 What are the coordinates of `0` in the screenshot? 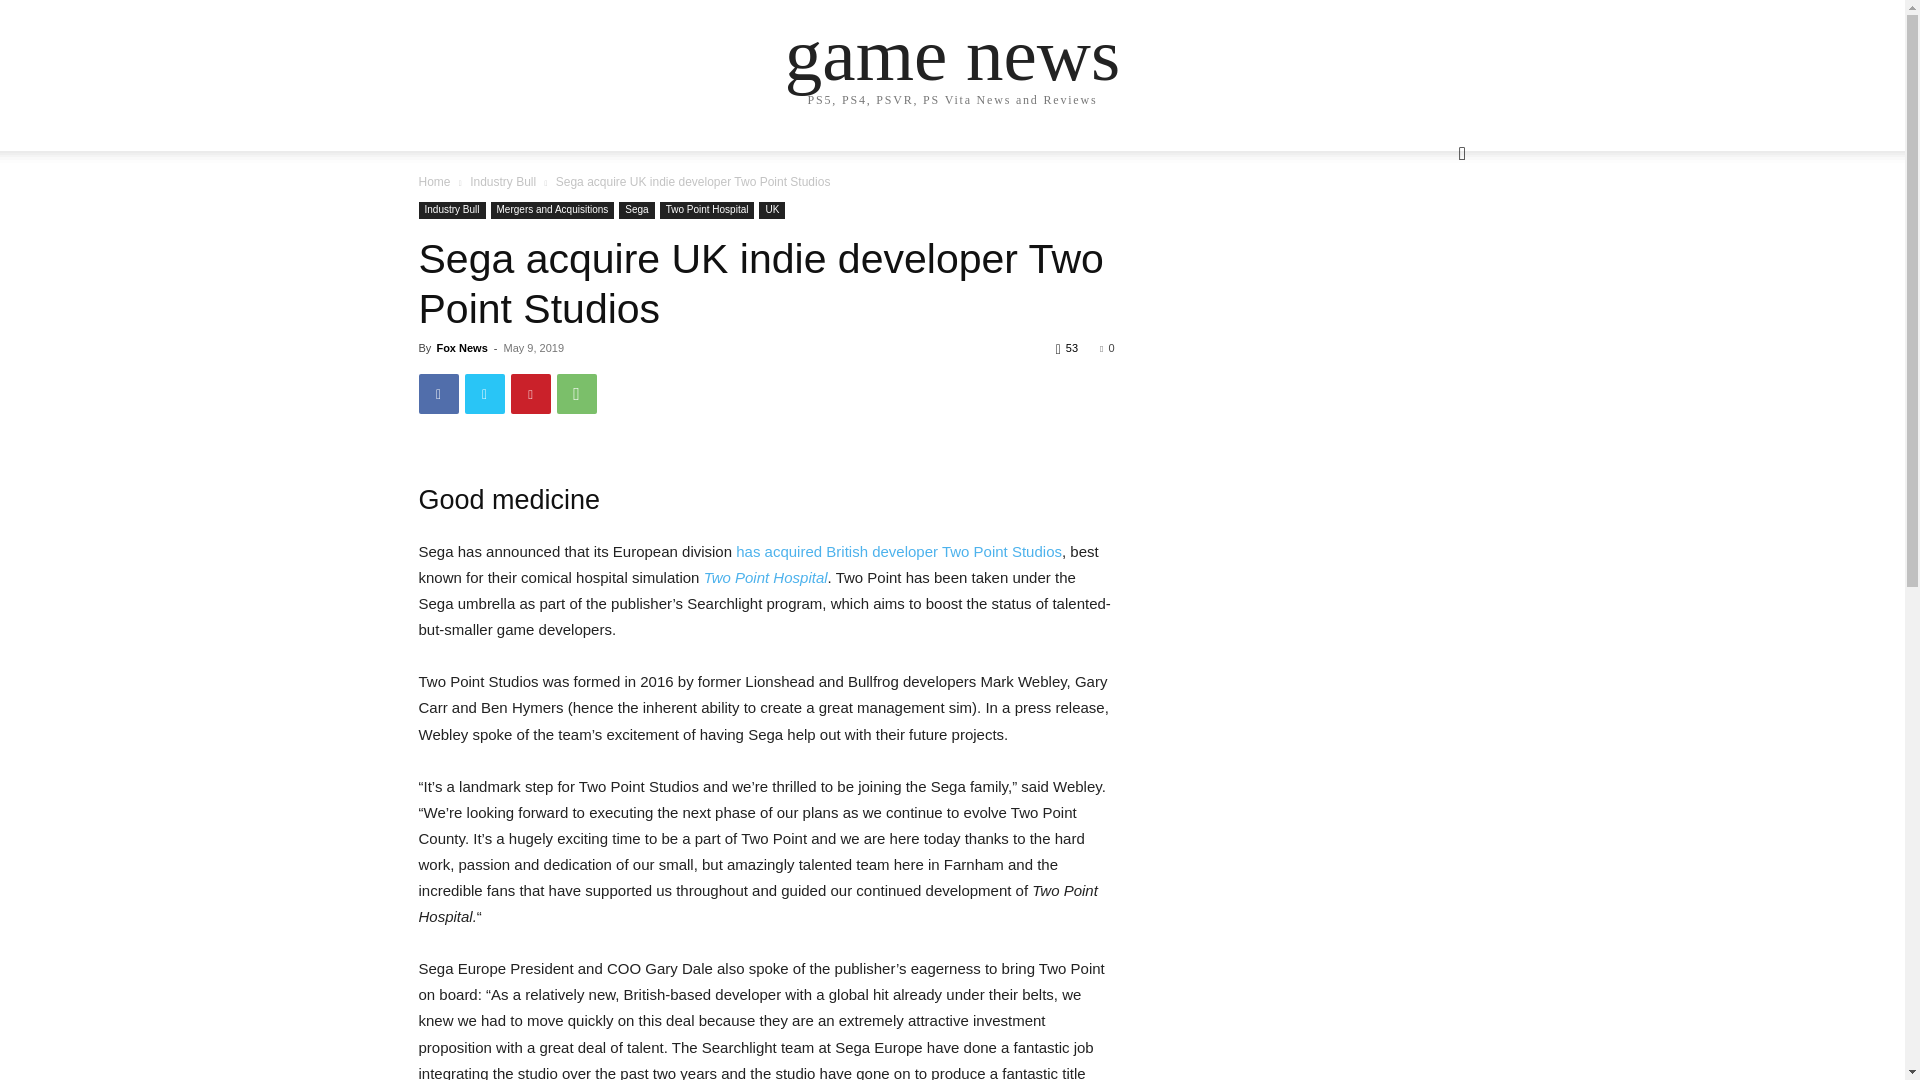 It's located at (1106, 348).